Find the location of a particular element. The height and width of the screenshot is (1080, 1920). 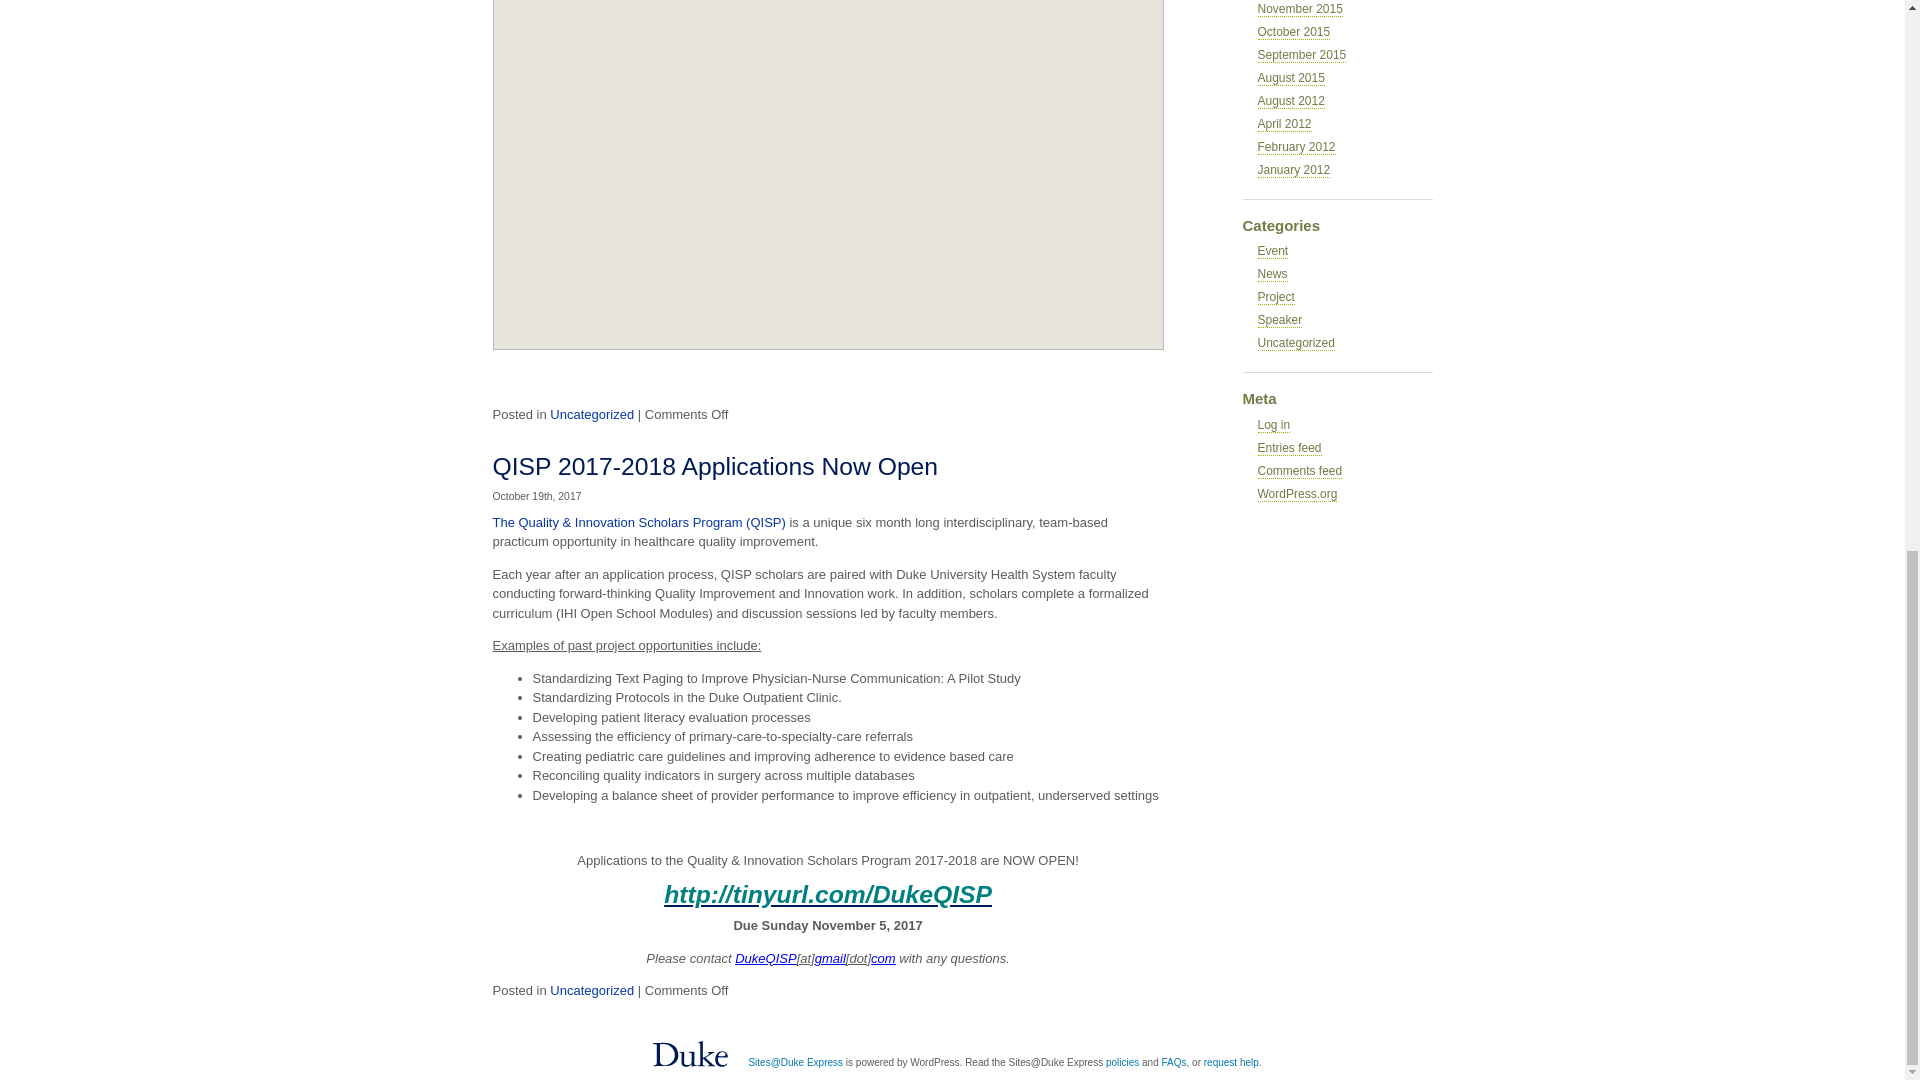

QISP 2017-2018 Applications Now Open is located at coordinates (714, 466).